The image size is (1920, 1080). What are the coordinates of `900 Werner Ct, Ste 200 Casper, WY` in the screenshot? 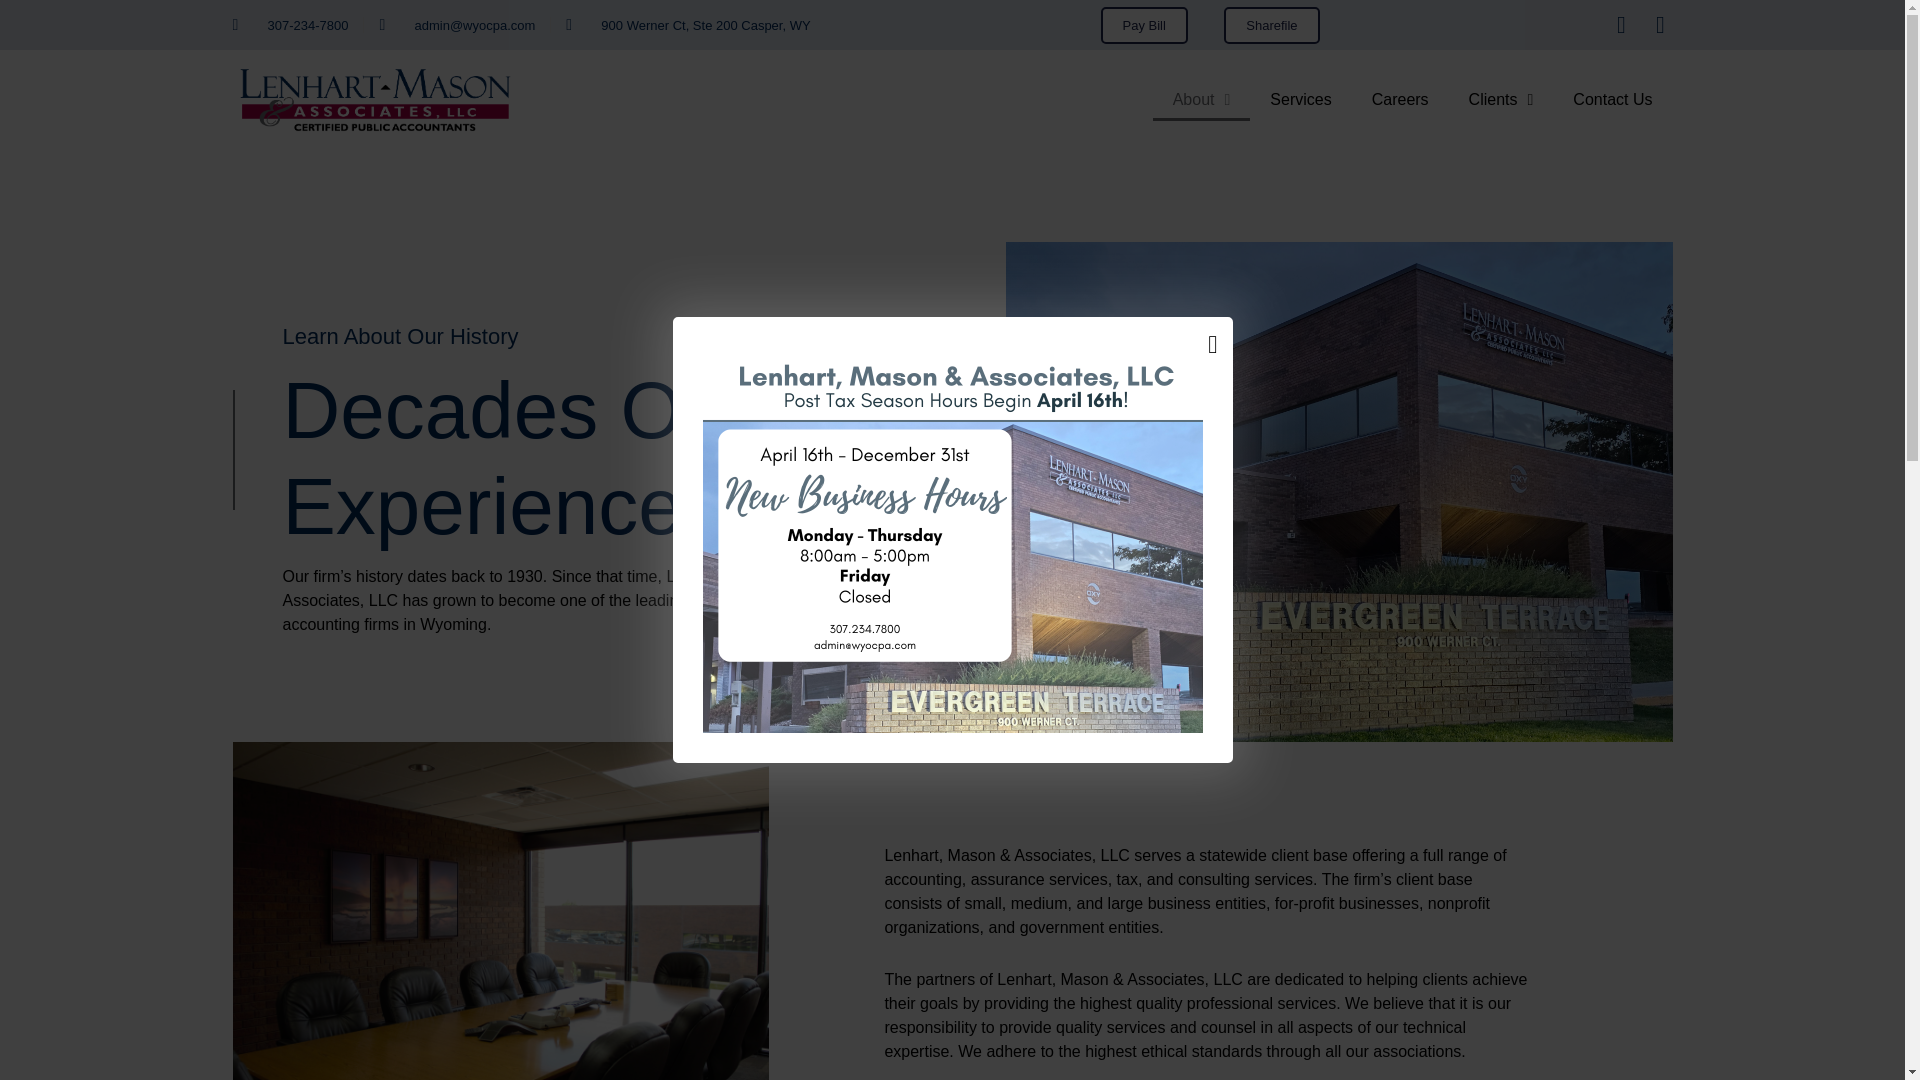 It's located at (688, 25).